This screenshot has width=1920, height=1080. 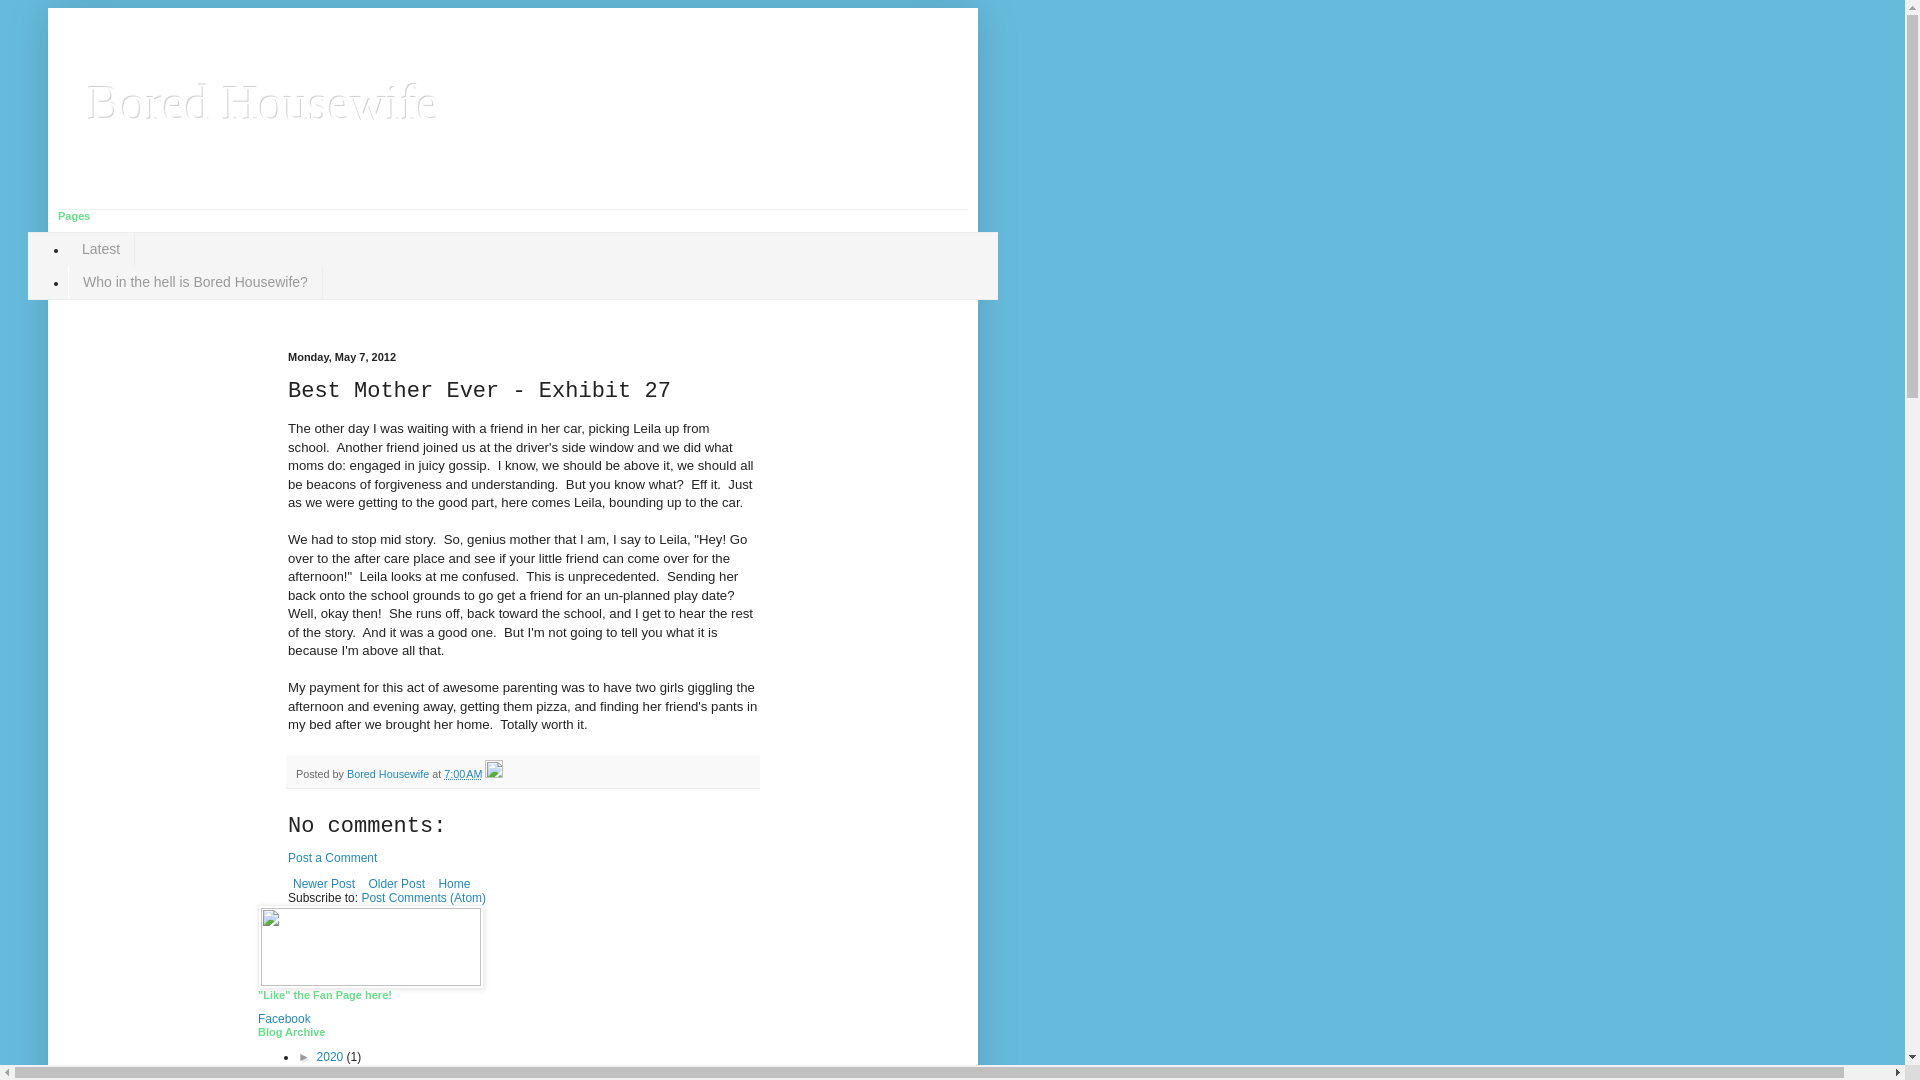 What do you see at coordinates (396, 884) in the screenshot?
I see `Older Post` at bounding box center [396, 884].